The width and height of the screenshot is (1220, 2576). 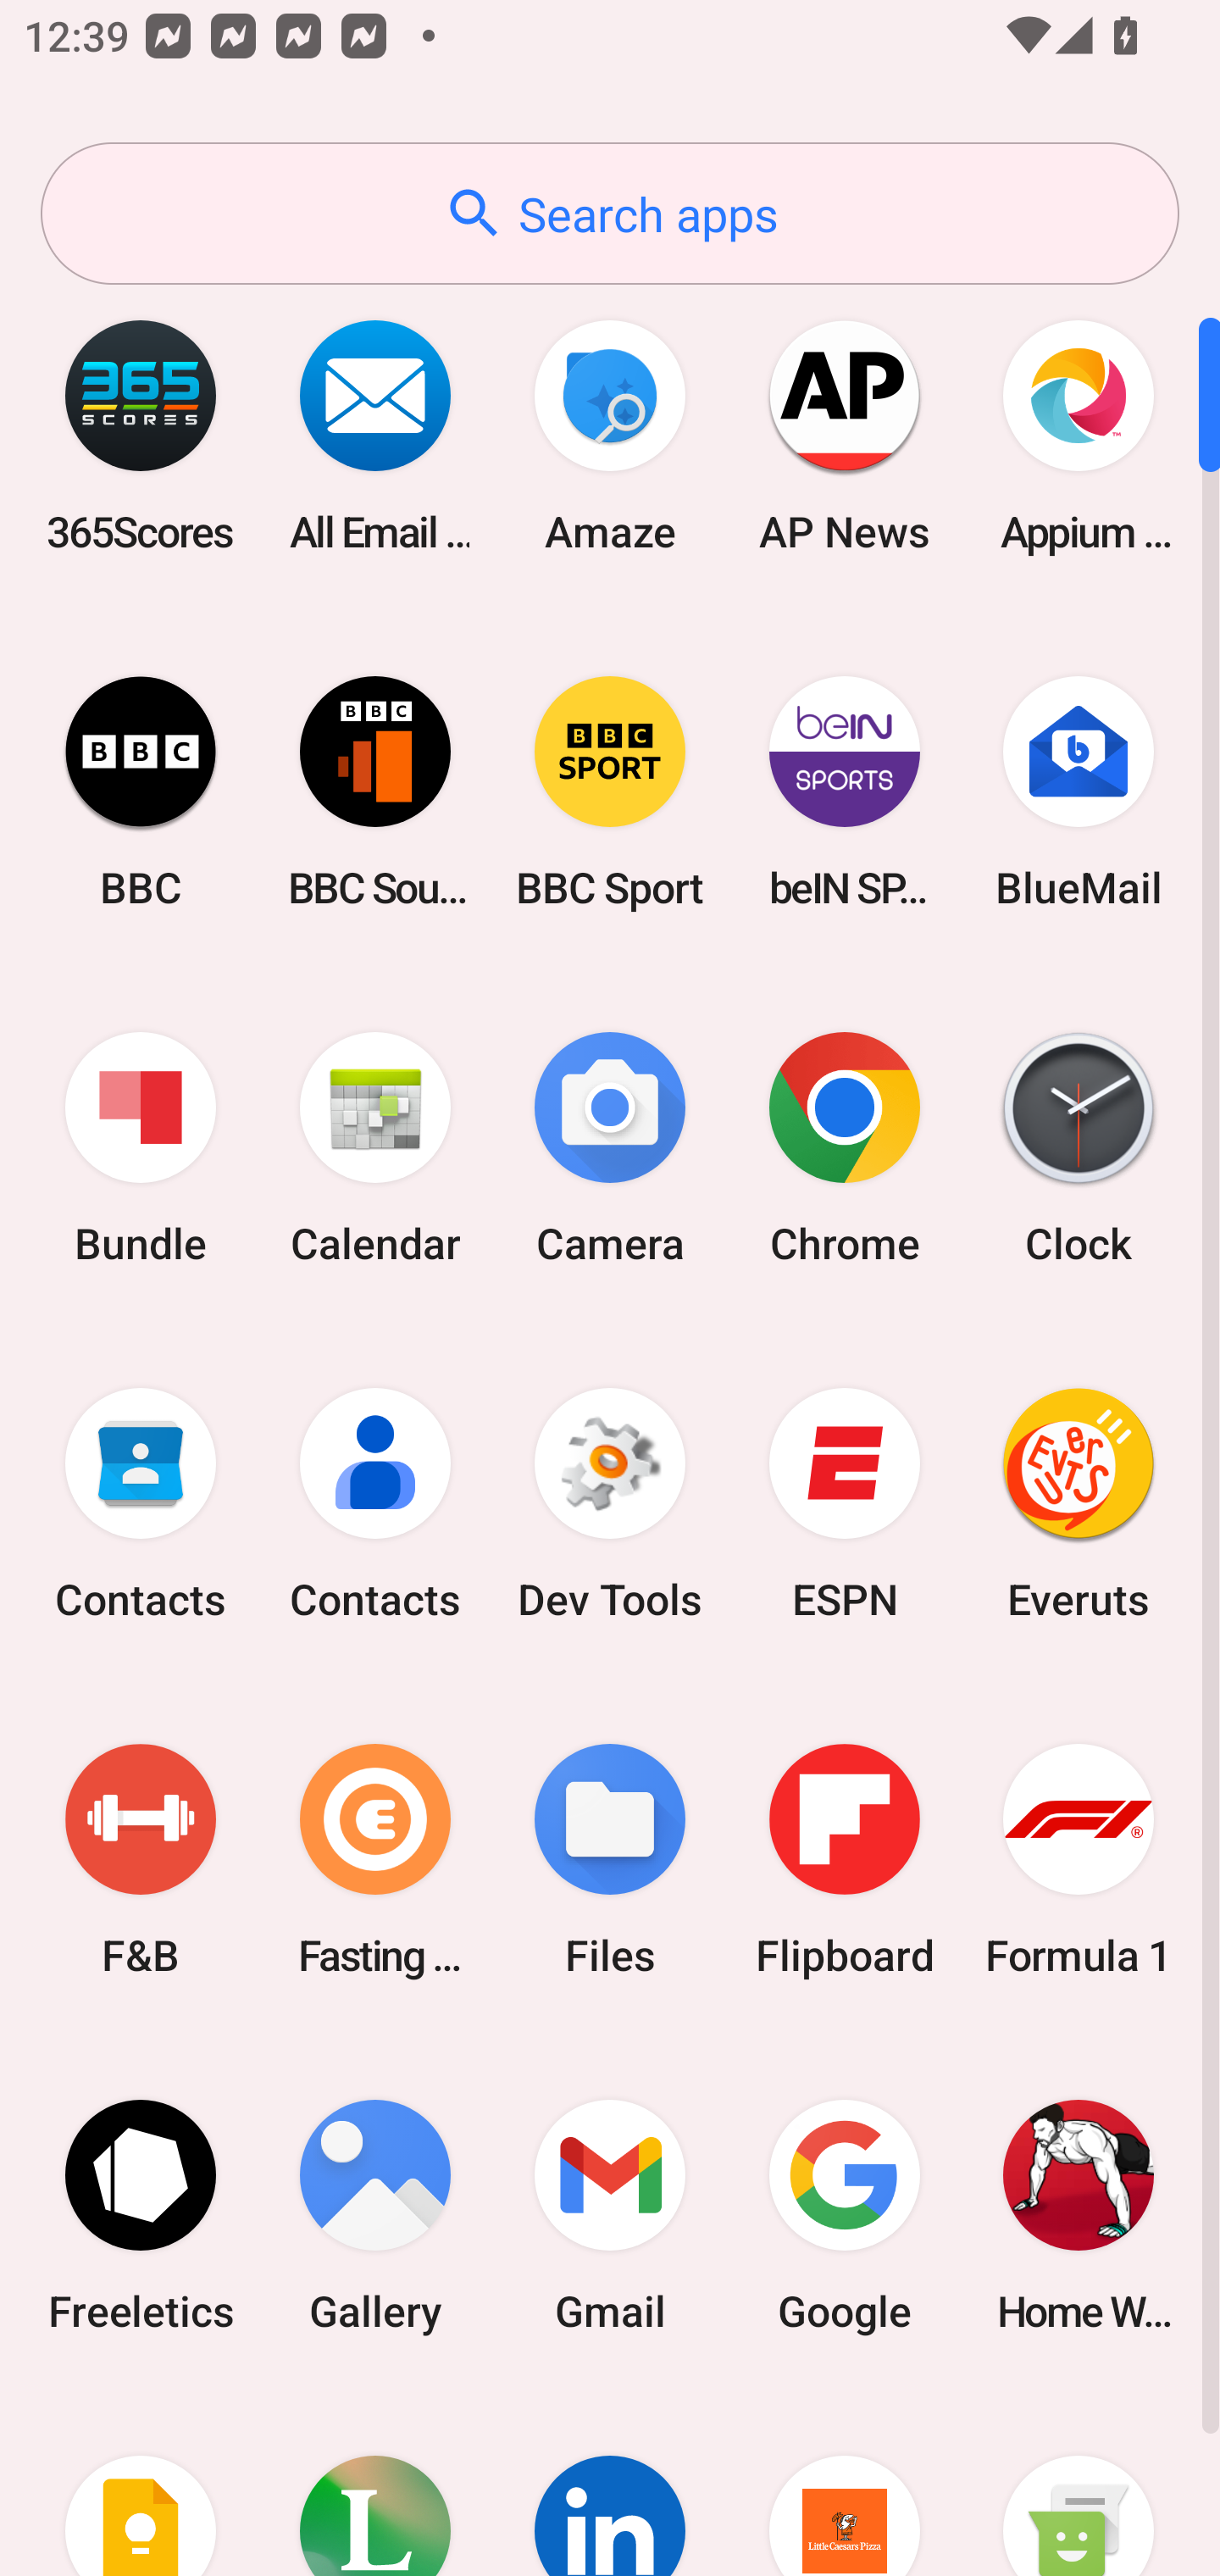 What do you see at coordinates (141, 436) in the screenshot?
I see `365Scores` at bounding box center [141, 436].